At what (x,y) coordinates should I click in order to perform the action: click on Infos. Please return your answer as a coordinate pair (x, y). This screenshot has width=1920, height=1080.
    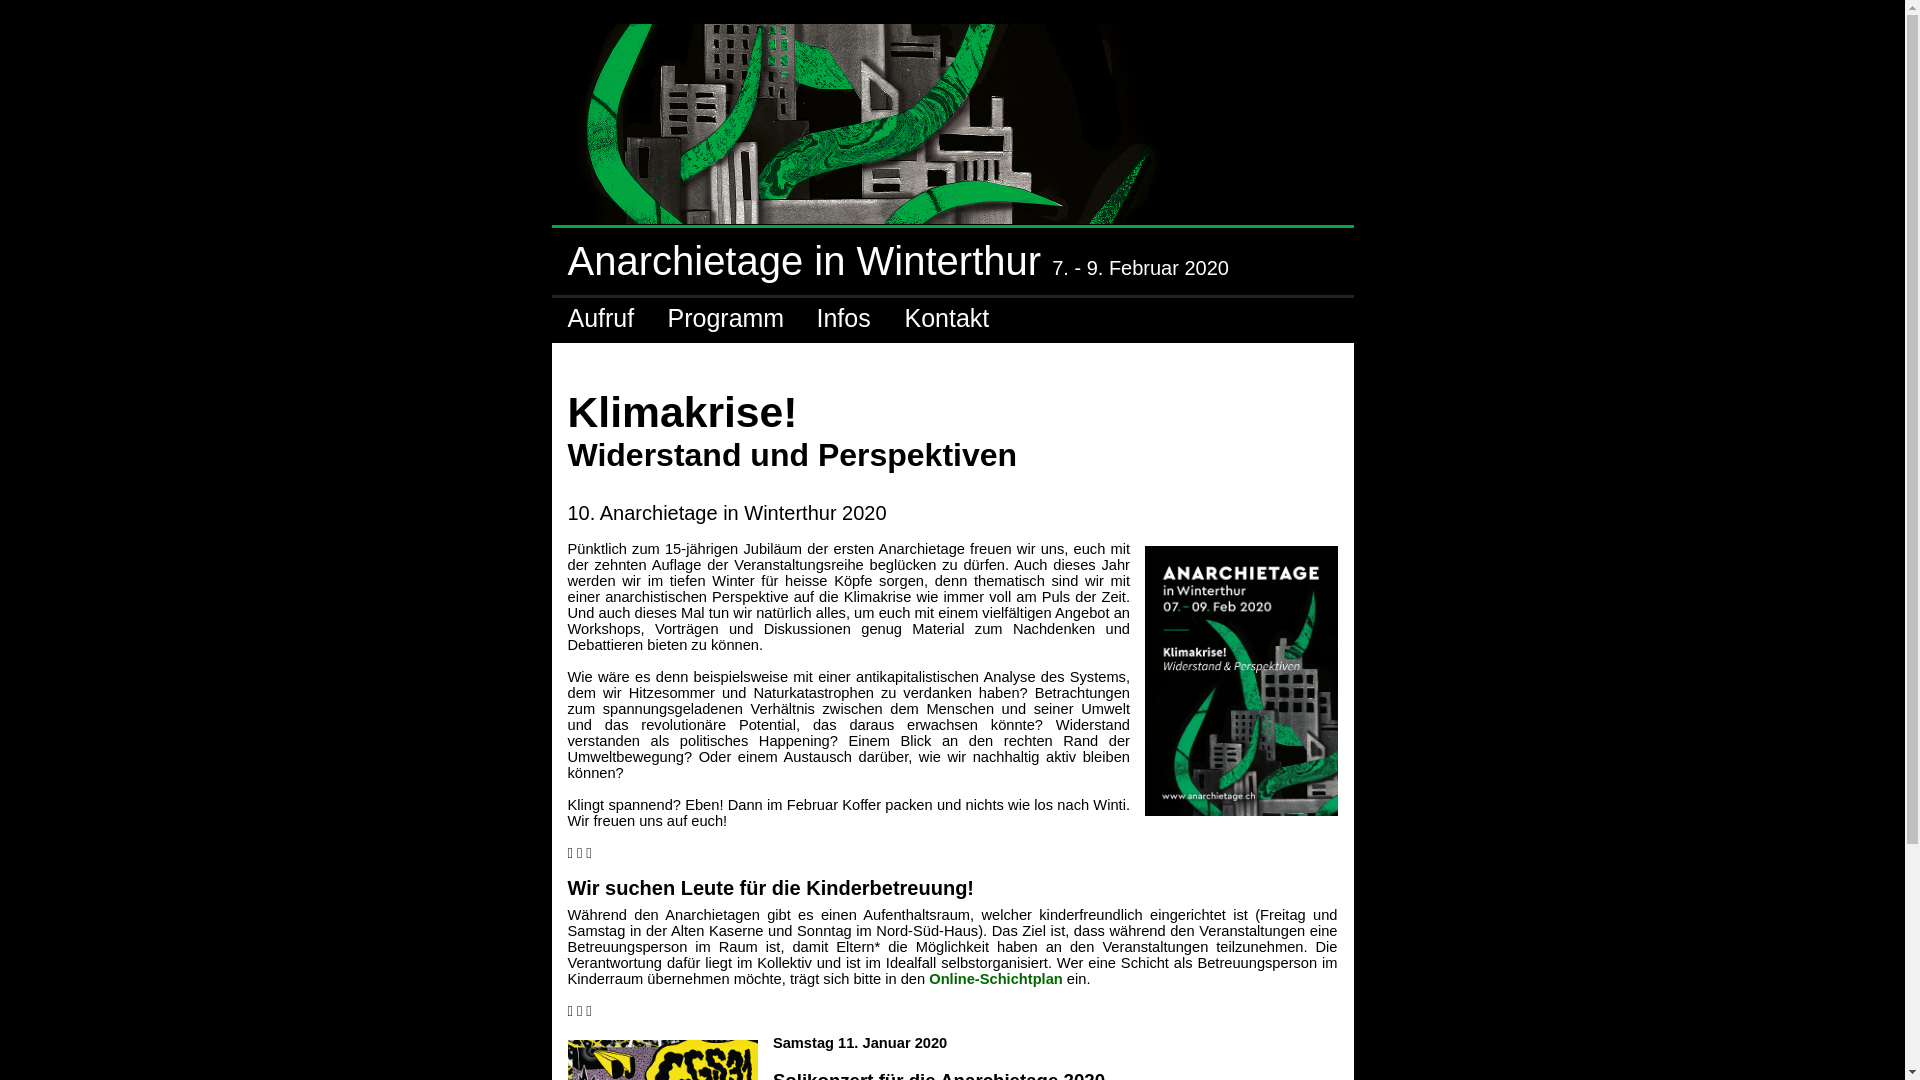
    Looking at the image, I should click on (845, 318).